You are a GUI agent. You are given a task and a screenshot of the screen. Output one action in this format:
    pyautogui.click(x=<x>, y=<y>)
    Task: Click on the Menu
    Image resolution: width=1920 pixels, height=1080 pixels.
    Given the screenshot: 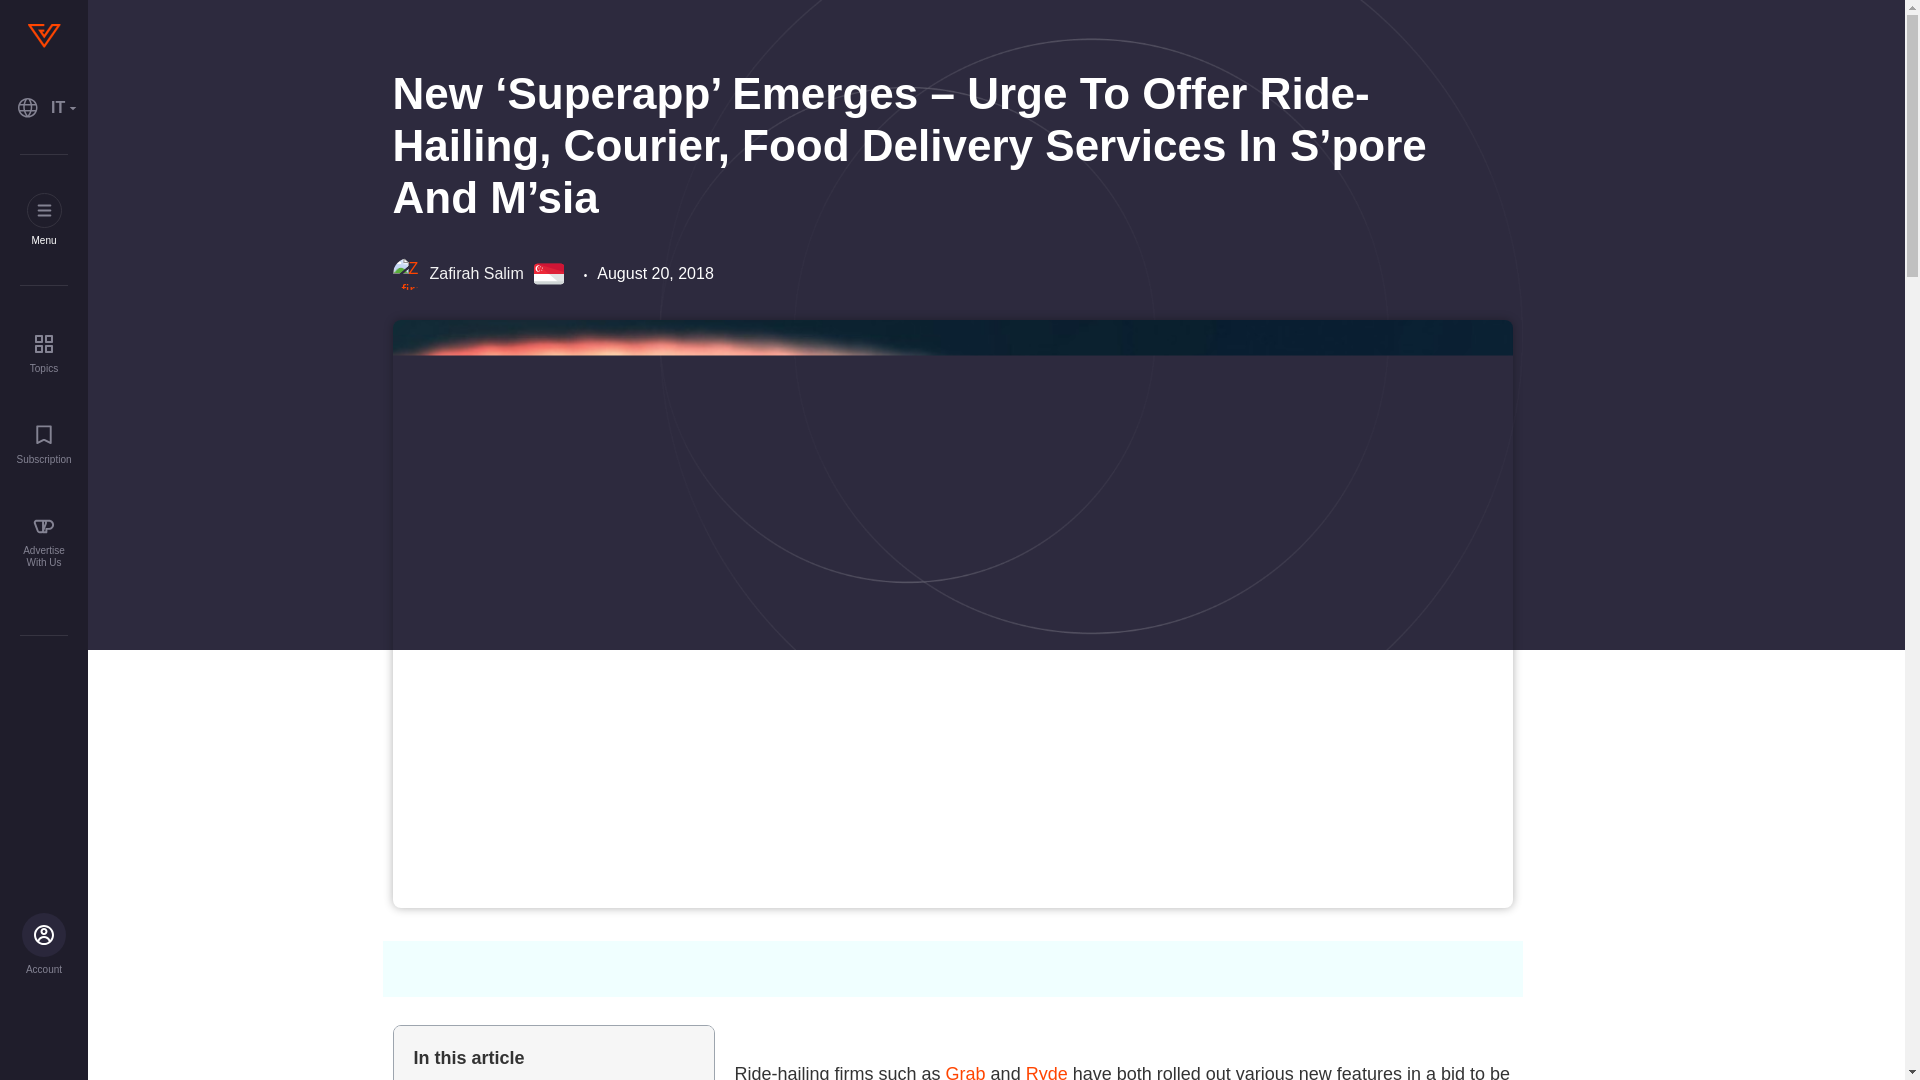 What is the action you would take?
    pyautogui.click(x=44, y=220)
    